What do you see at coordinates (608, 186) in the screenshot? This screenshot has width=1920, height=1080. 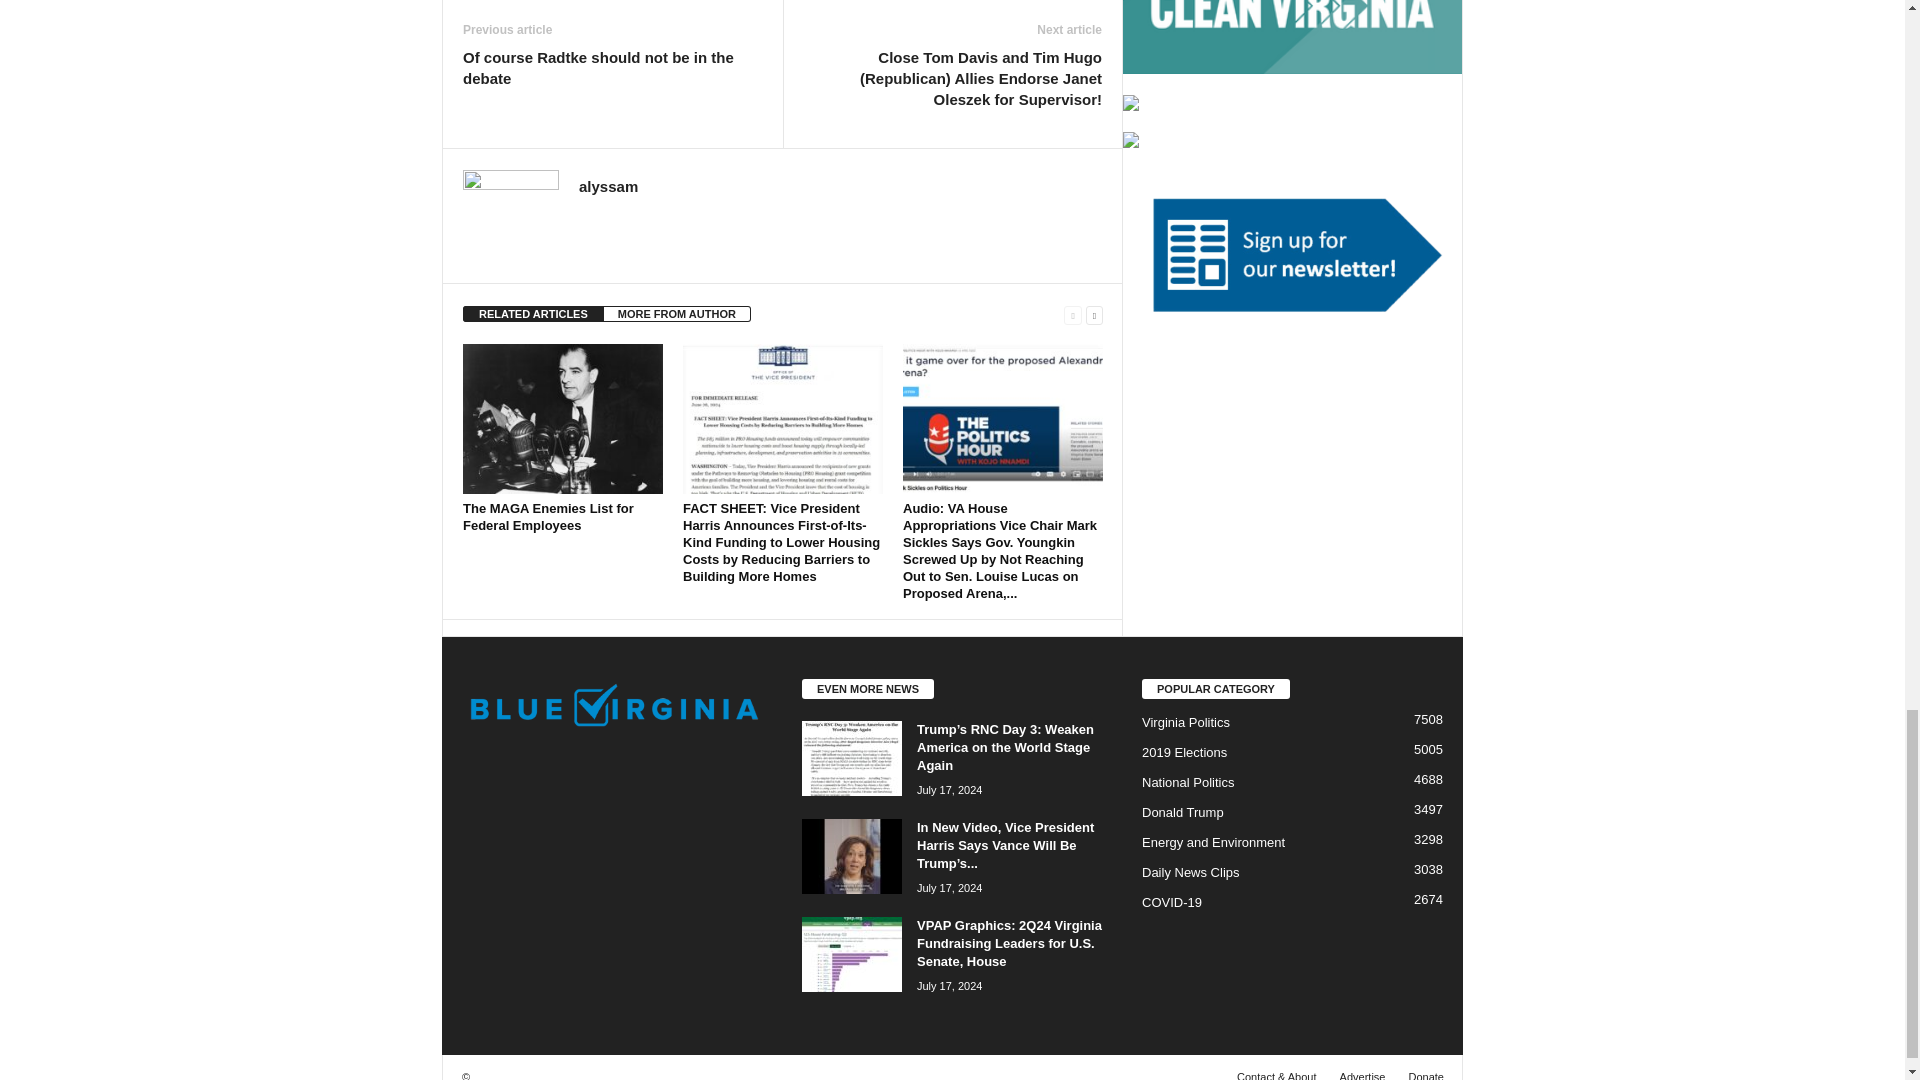 I see `alyssam` at bounding box center [608, 186].